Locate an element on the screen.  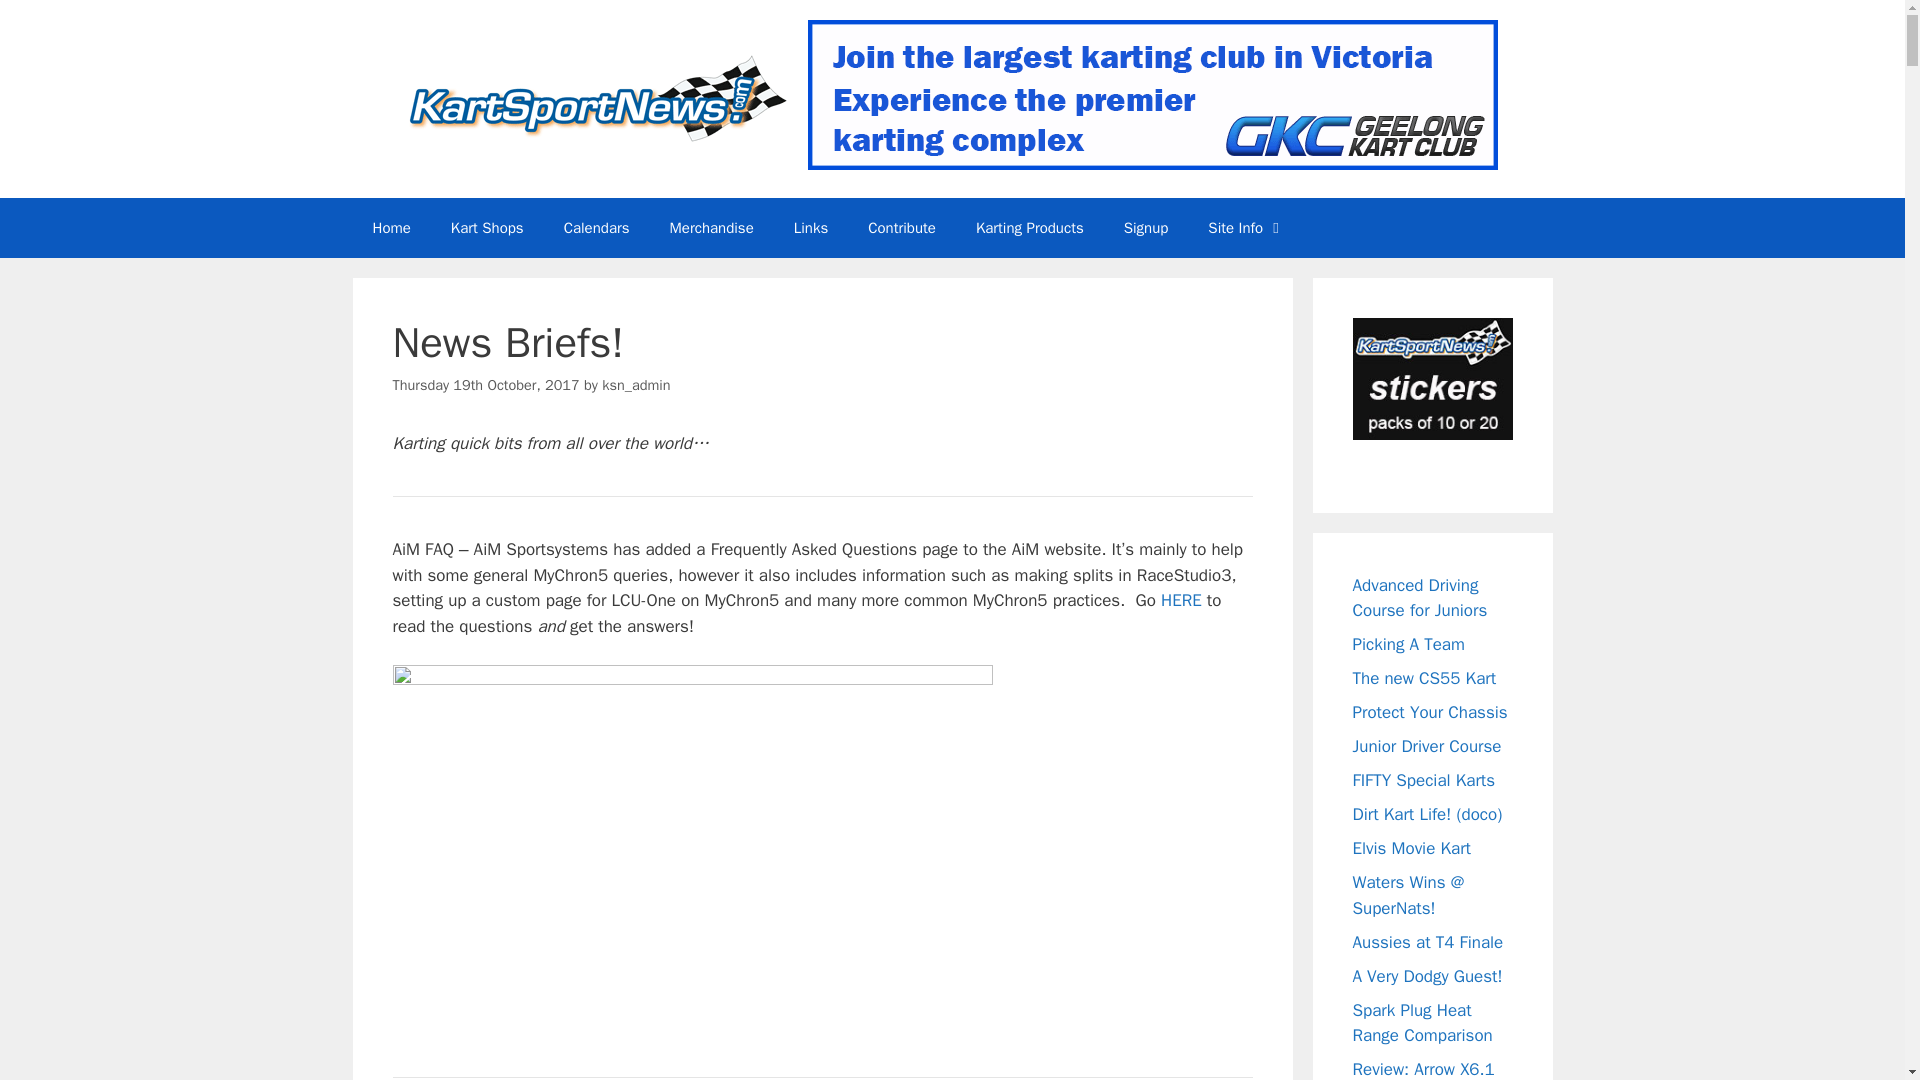
Calendars is located at coordinates (596, 228).